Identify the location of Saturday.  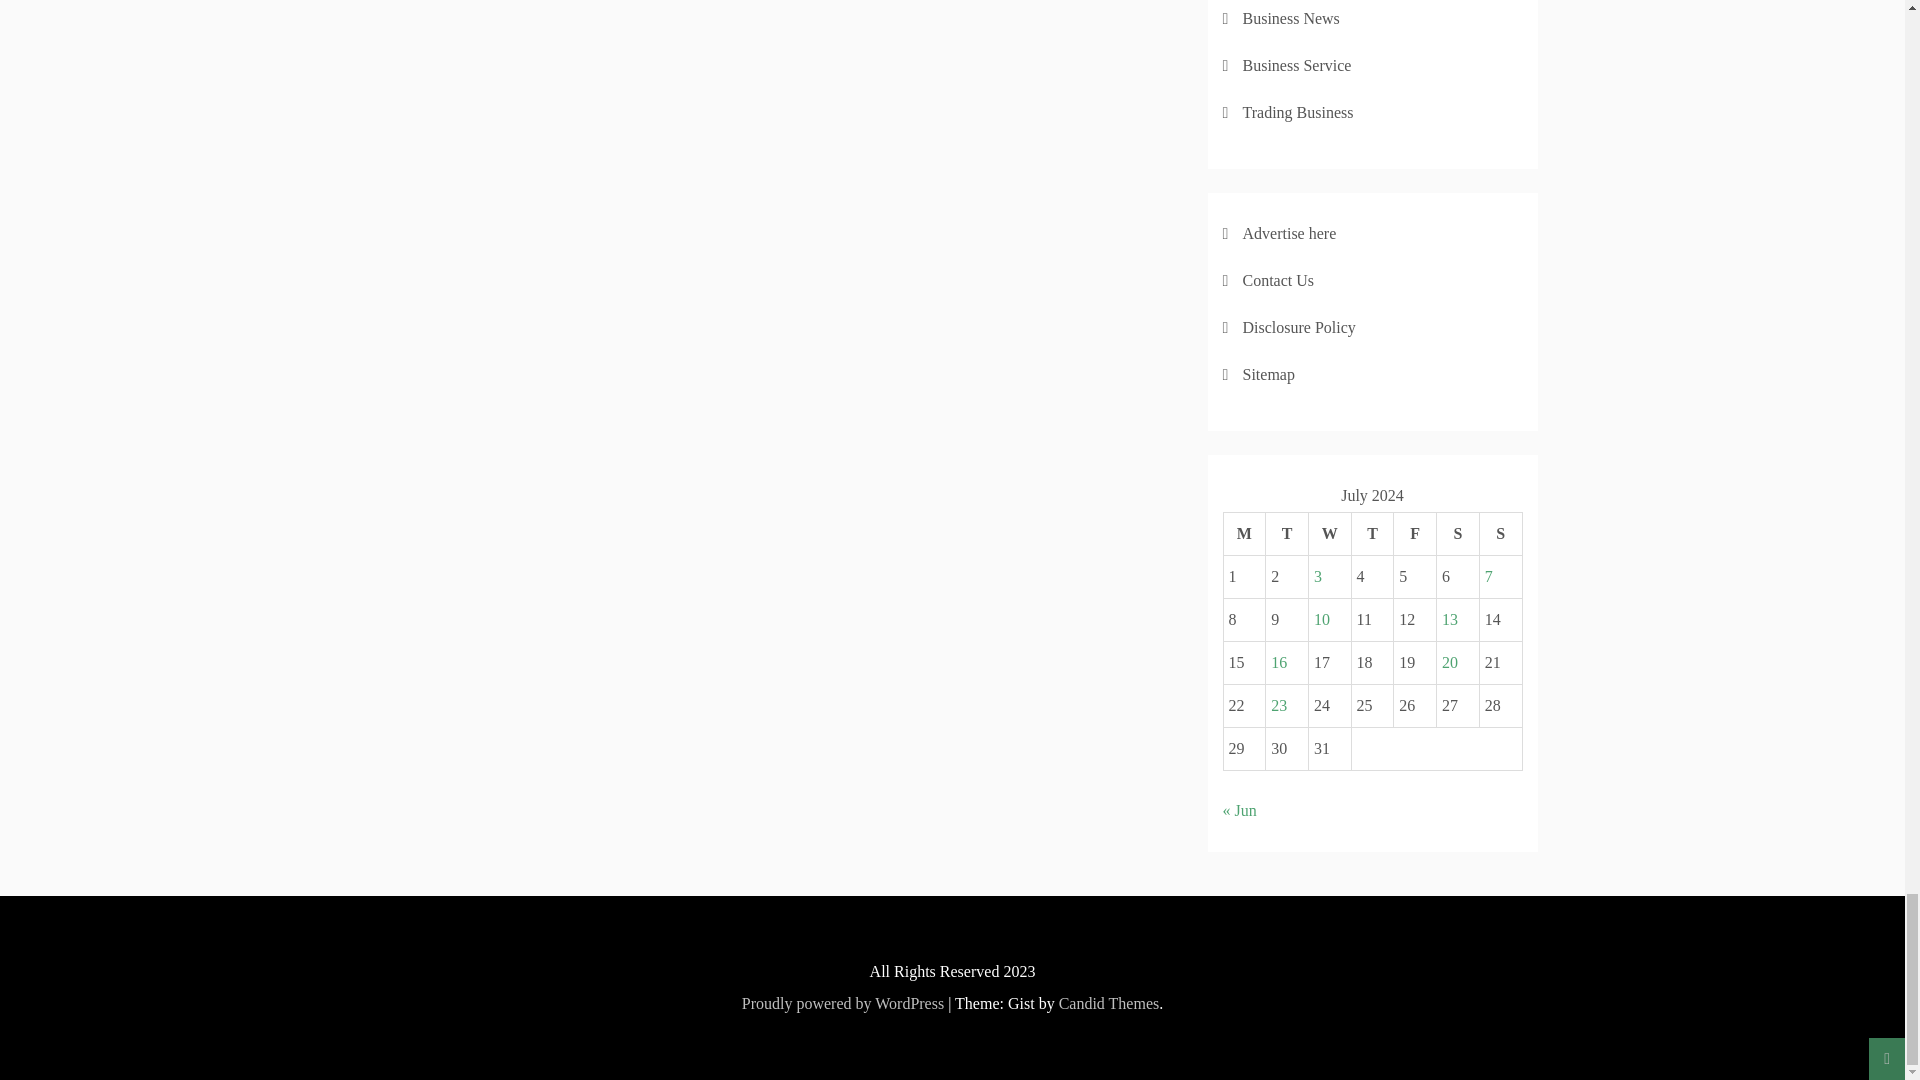
(1458, 534).